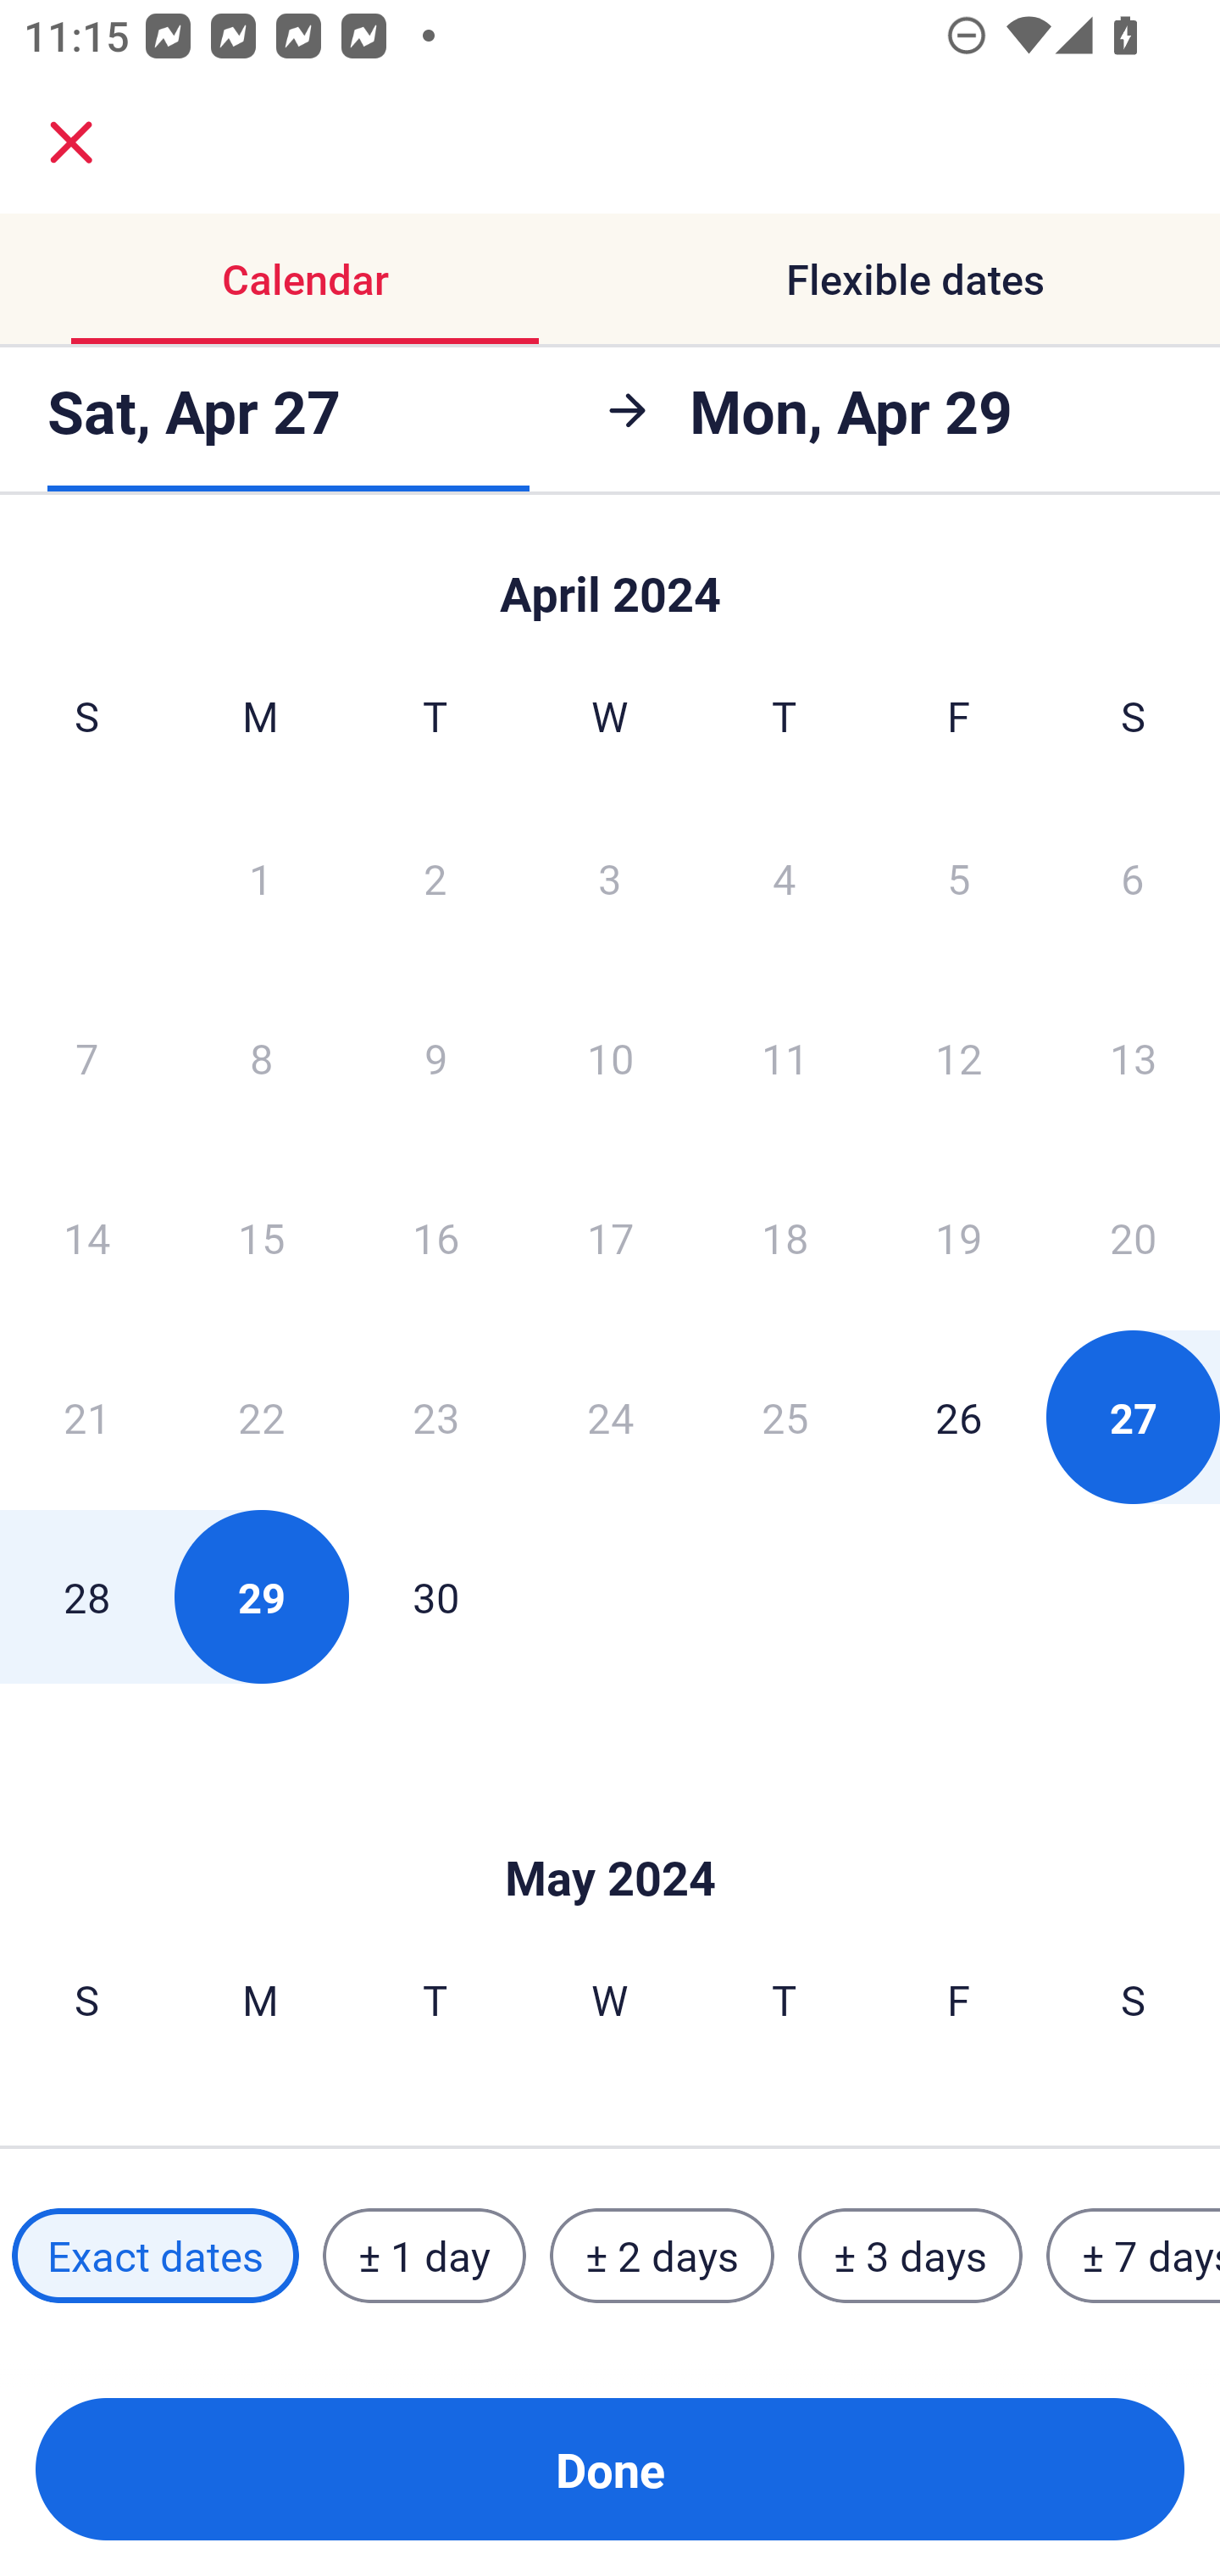  Describe the element at coordinates (260, 878) in the screenshot. I see `1 Monday, April 1, 2024` at that location.